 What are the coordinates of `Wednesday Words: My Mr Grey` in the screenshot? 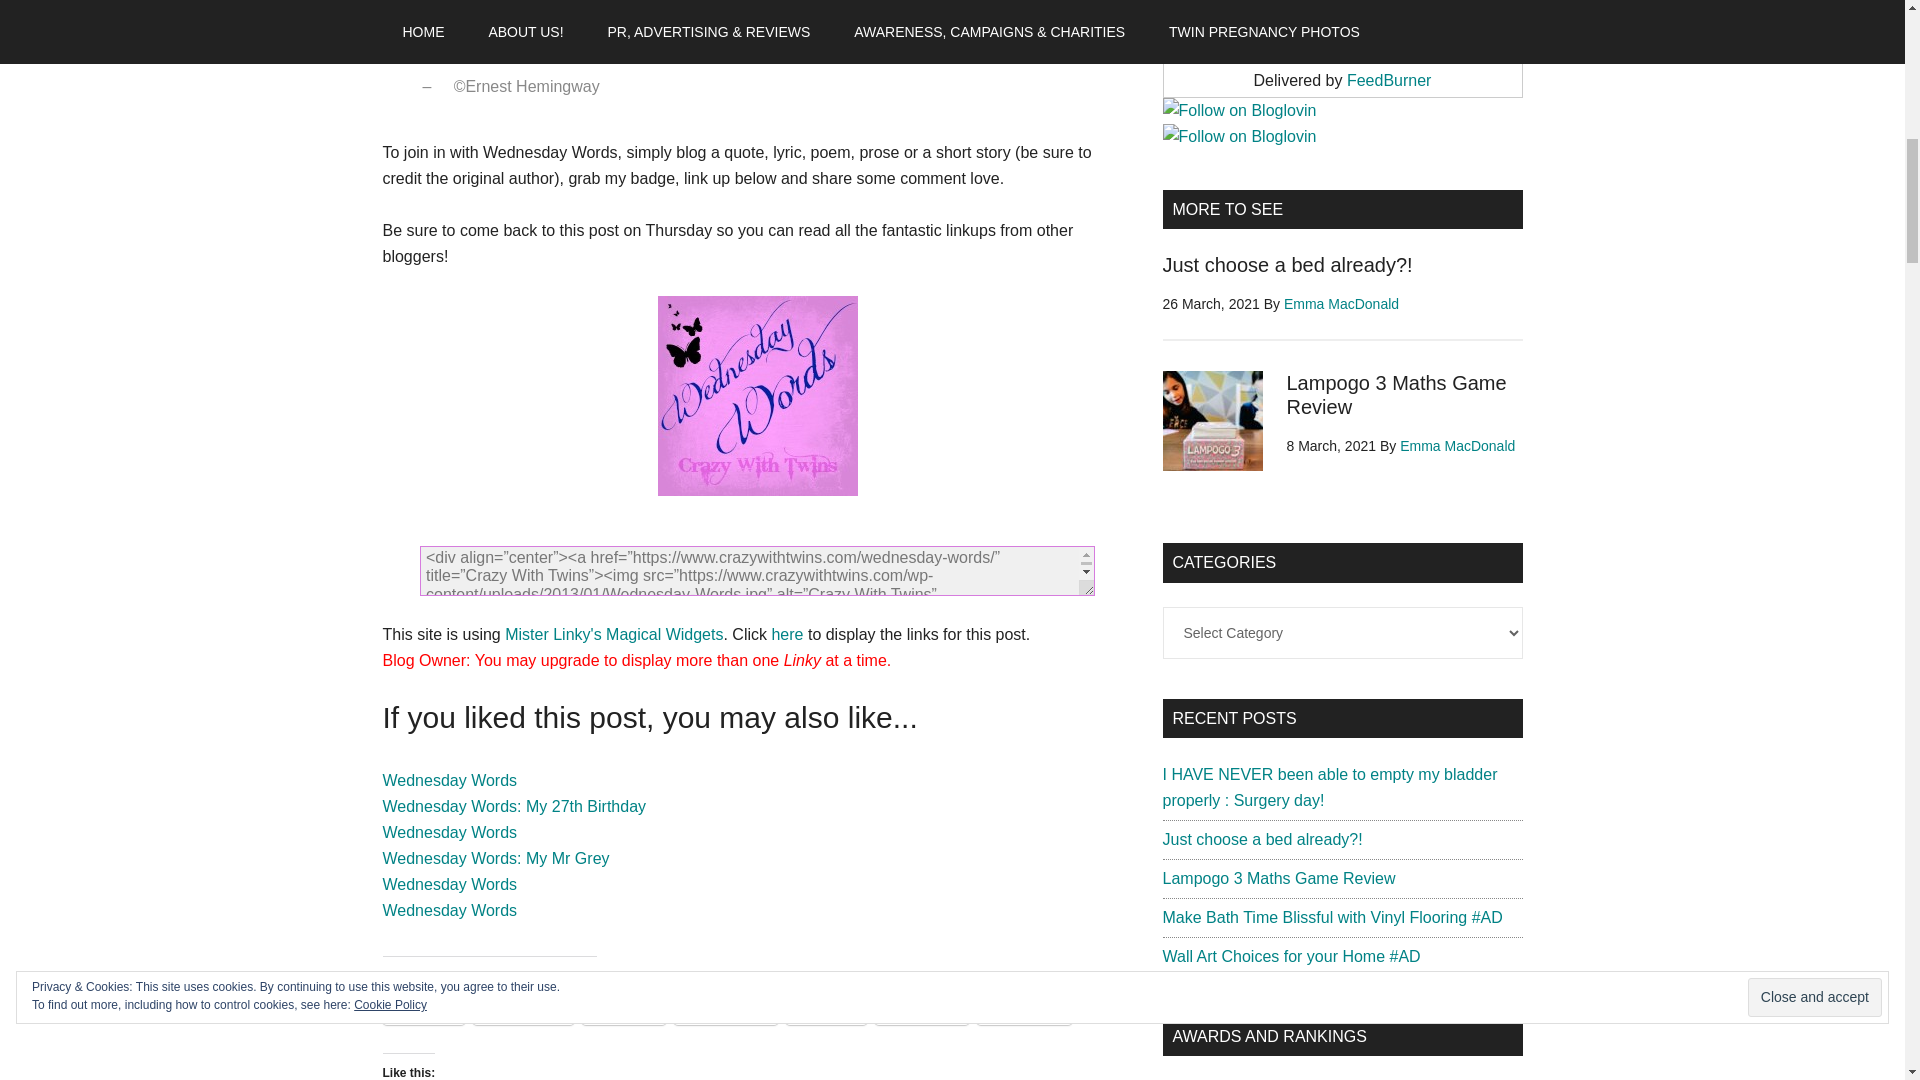 It's located at (495, 858).